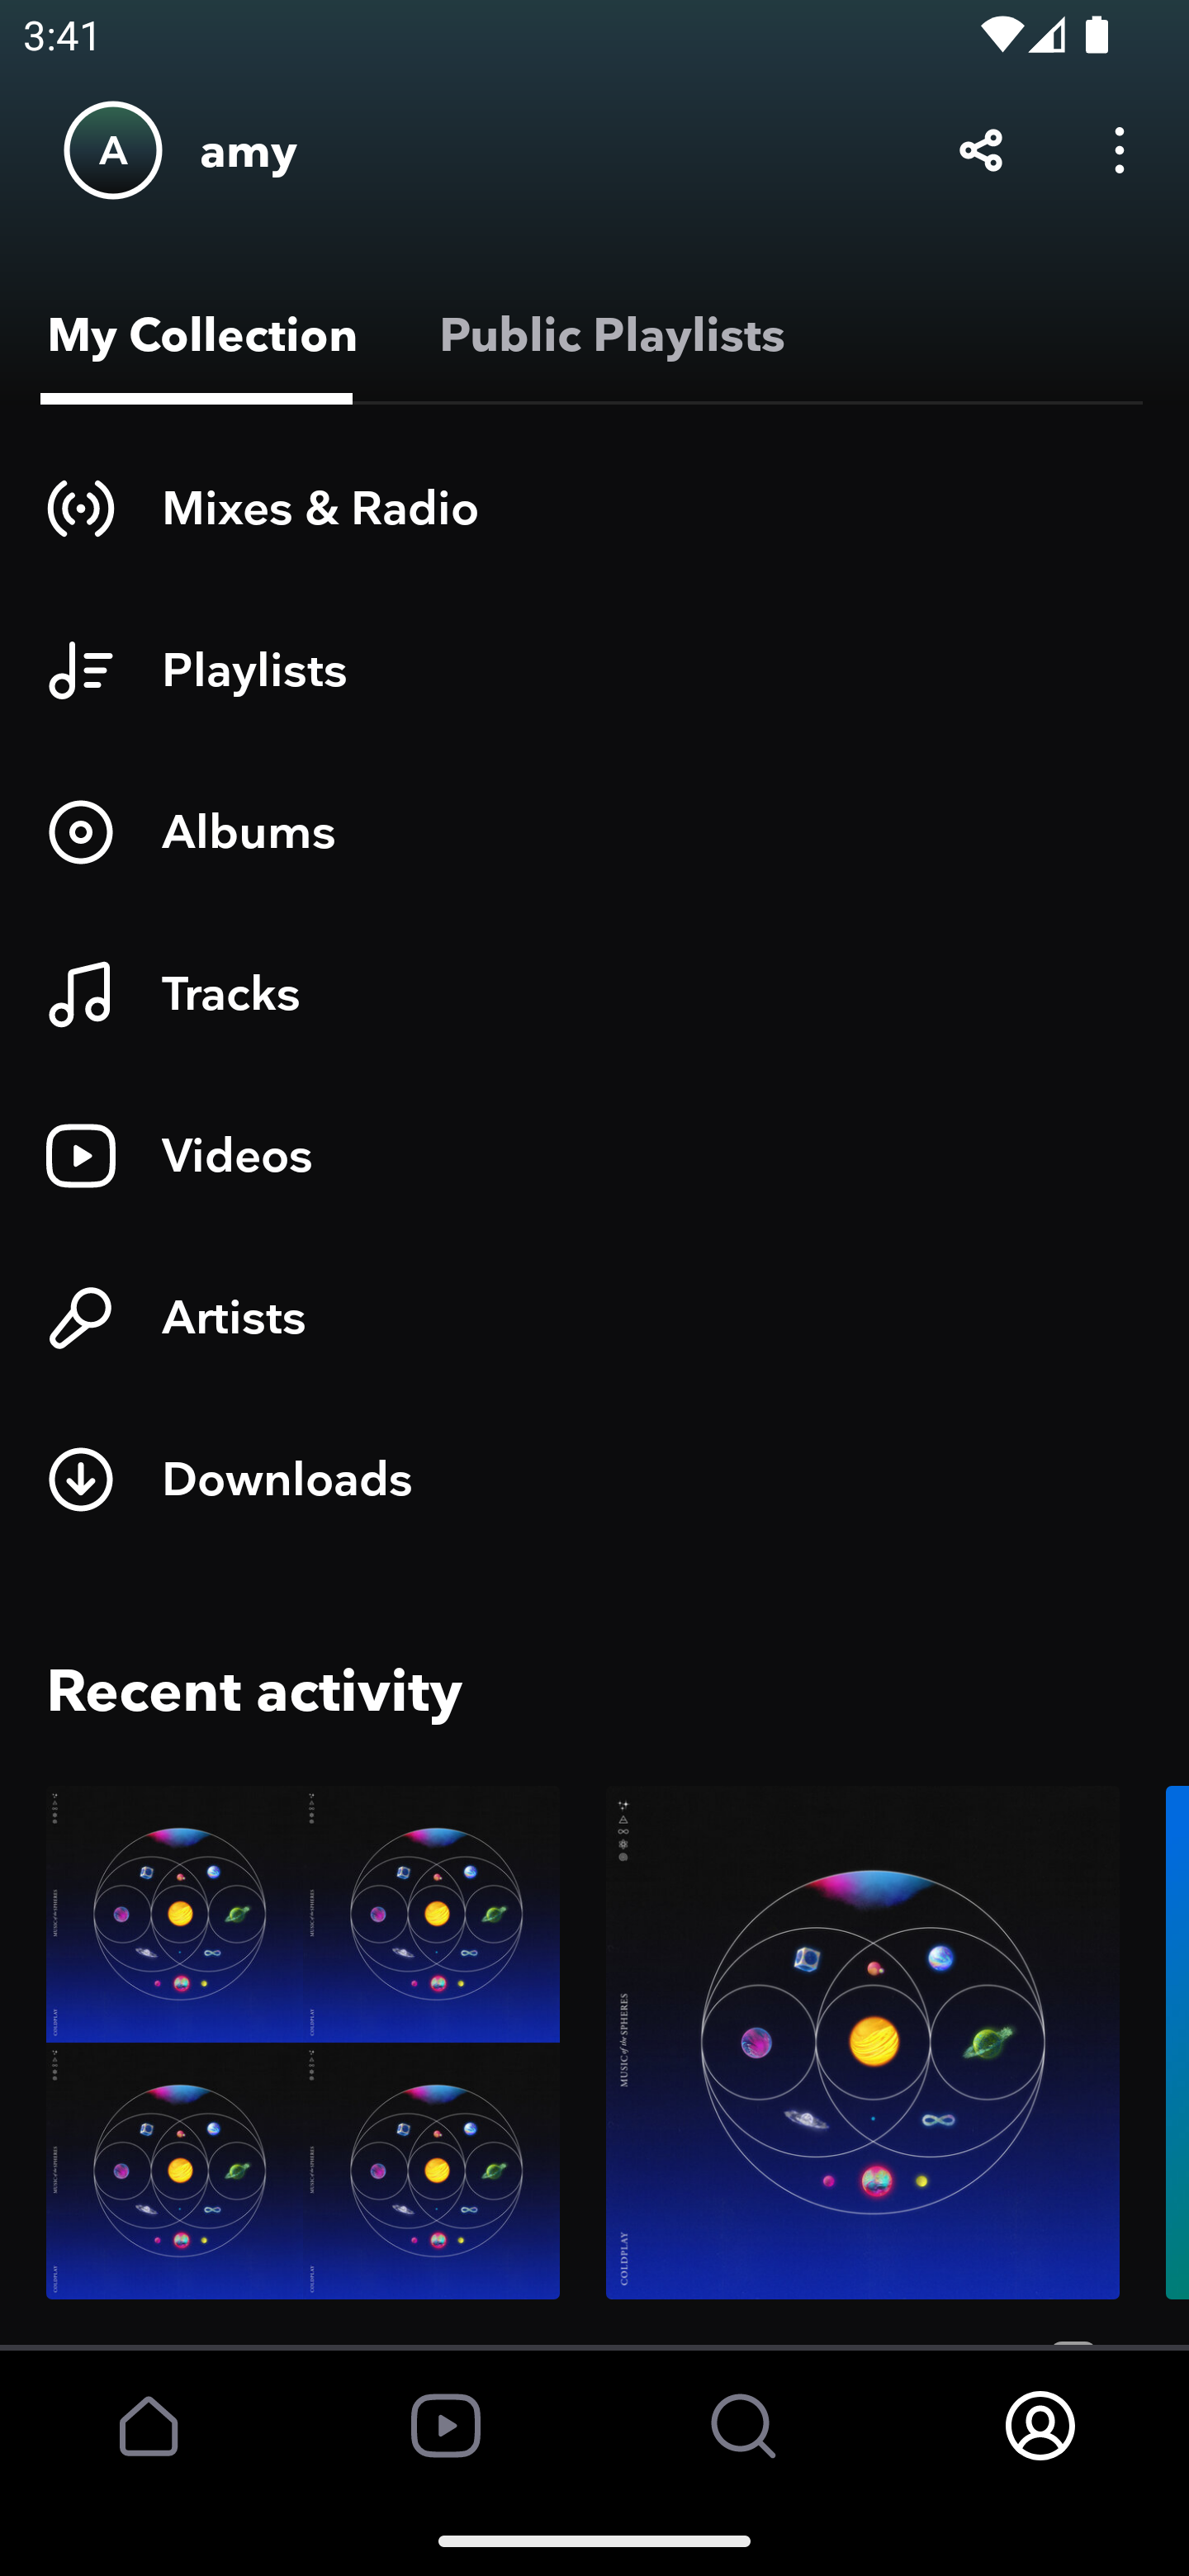 Image resolution: width=1189 pixels, height=2576 pixels. What do you see at coordinates (594, 992) in the screenshot?
I see `Tracks` at bounding box center [594, 992].